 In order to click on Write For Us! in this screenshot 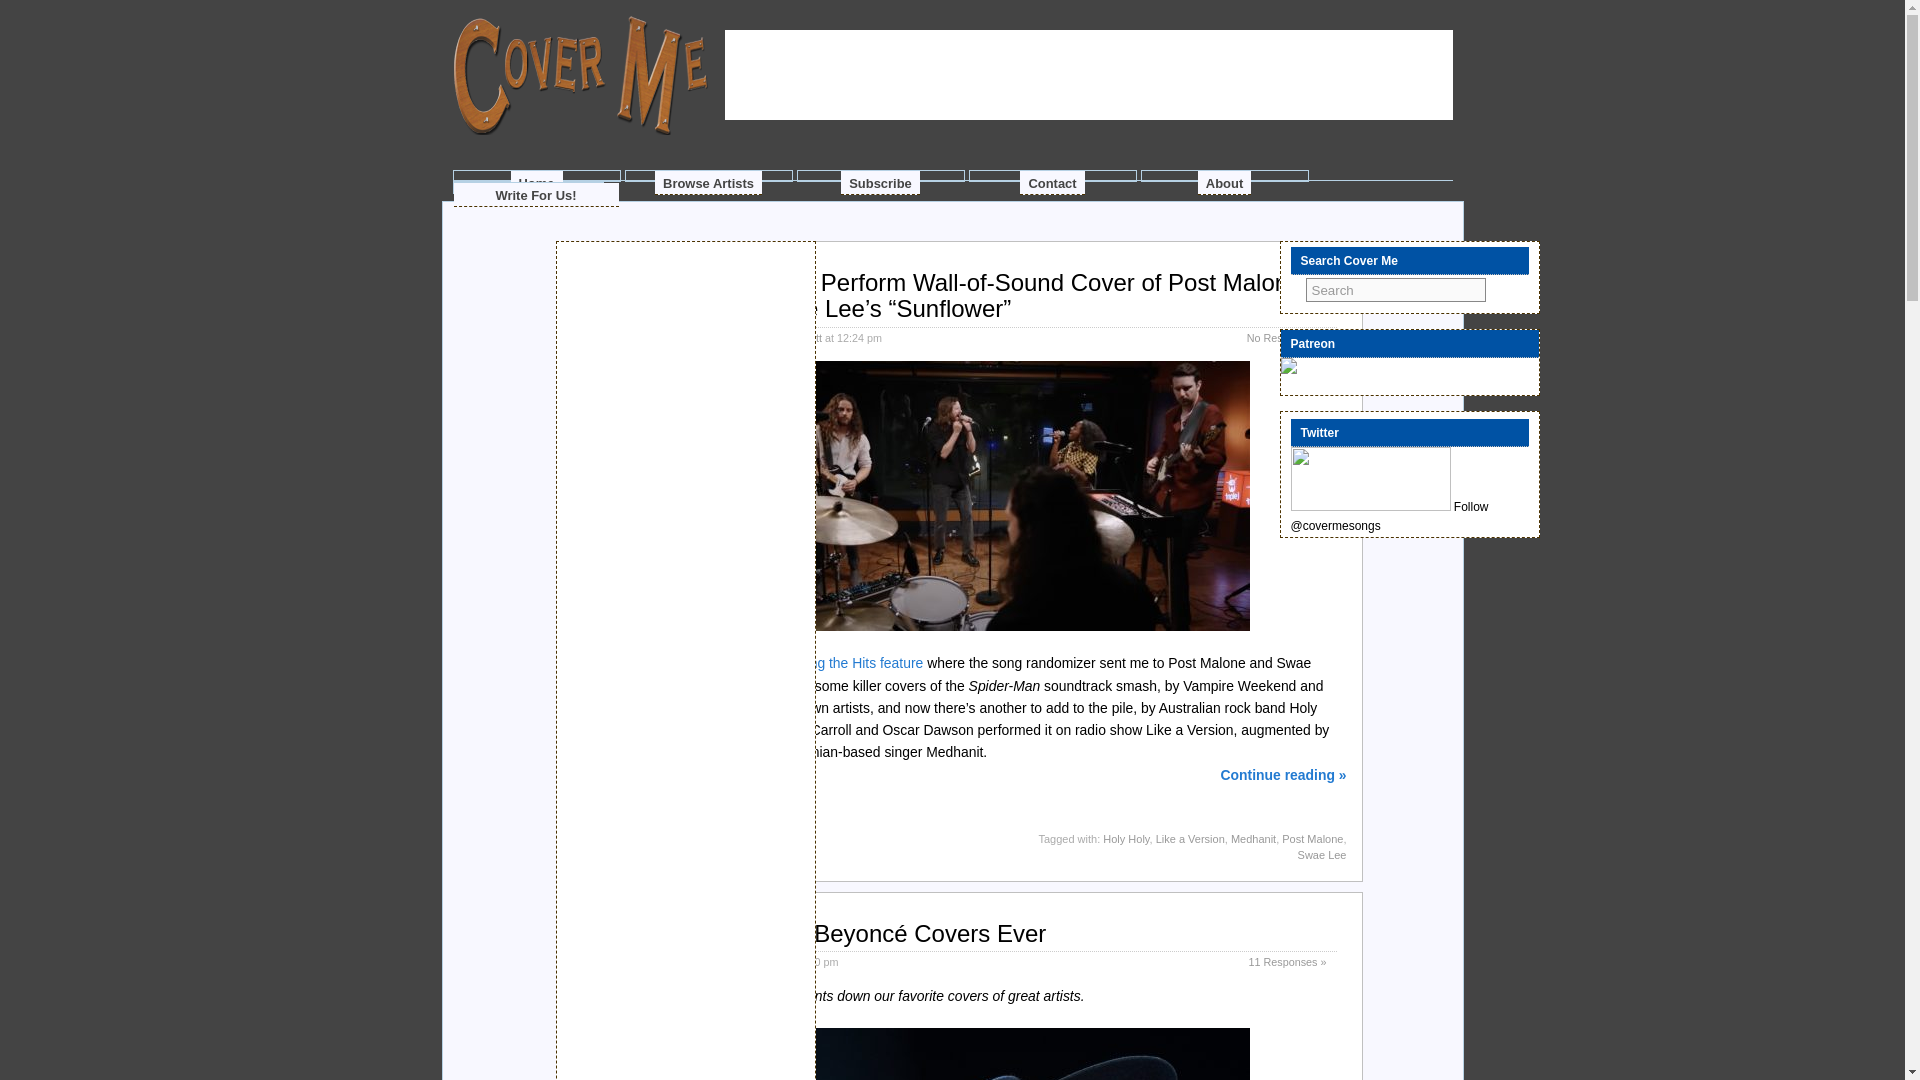, I will do `click(536, 194)`.